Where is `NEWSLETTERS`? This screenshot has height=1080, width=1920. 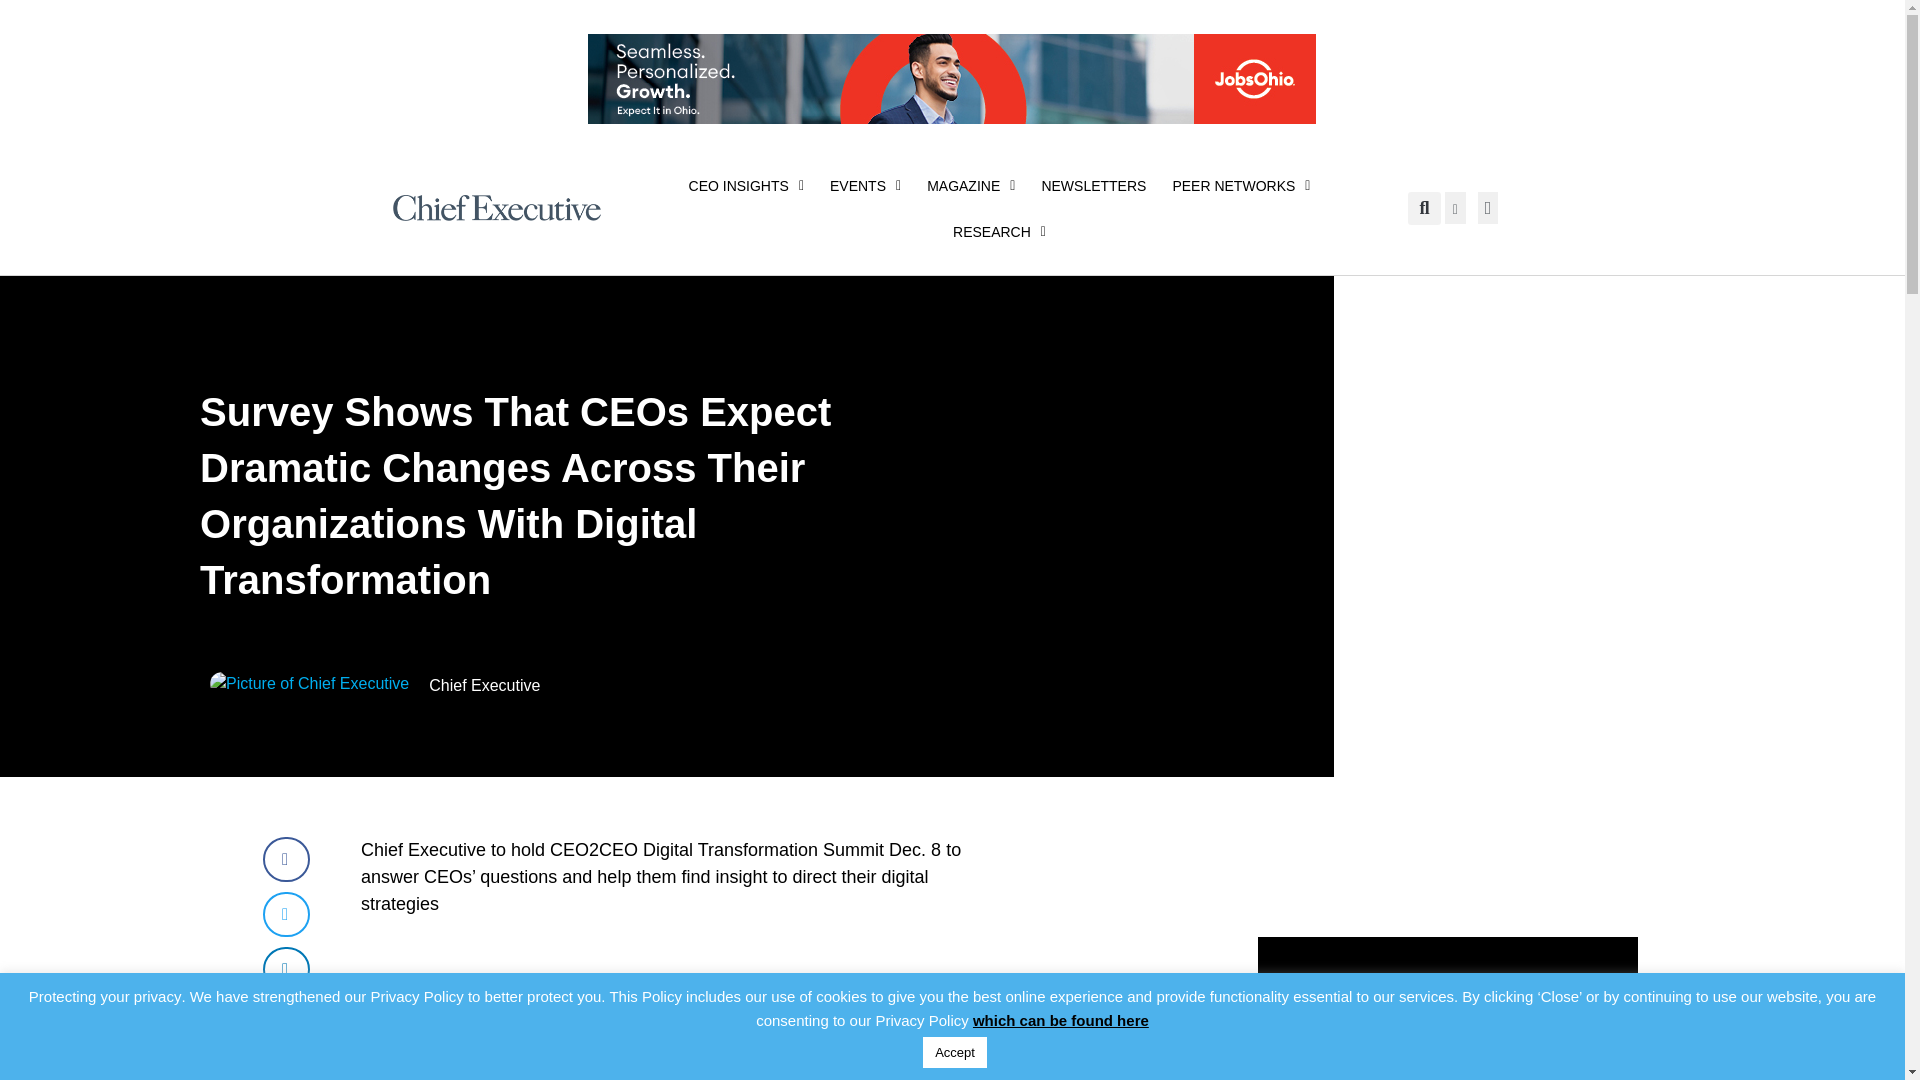
NEWSLETTERS is located at coordinates (1093, 186).